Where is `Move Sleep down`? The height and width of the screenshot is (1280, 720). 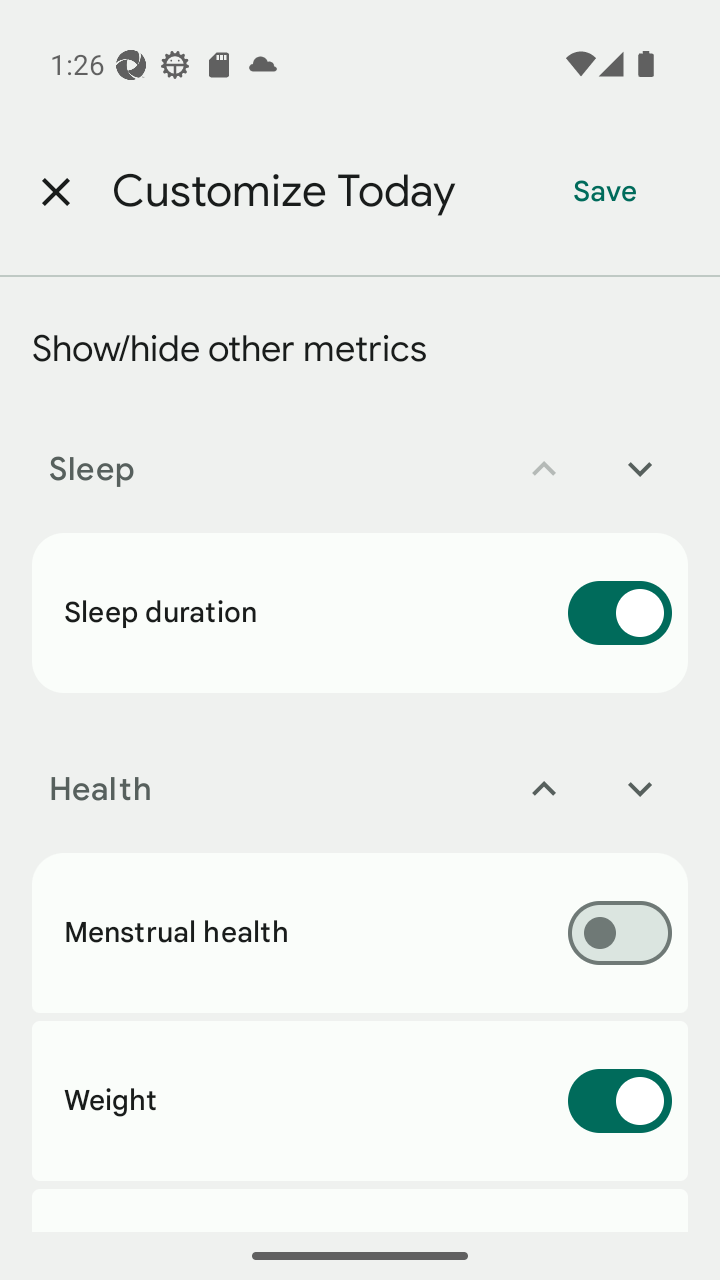 Move Sleep down is located at coordinates (640, 469).